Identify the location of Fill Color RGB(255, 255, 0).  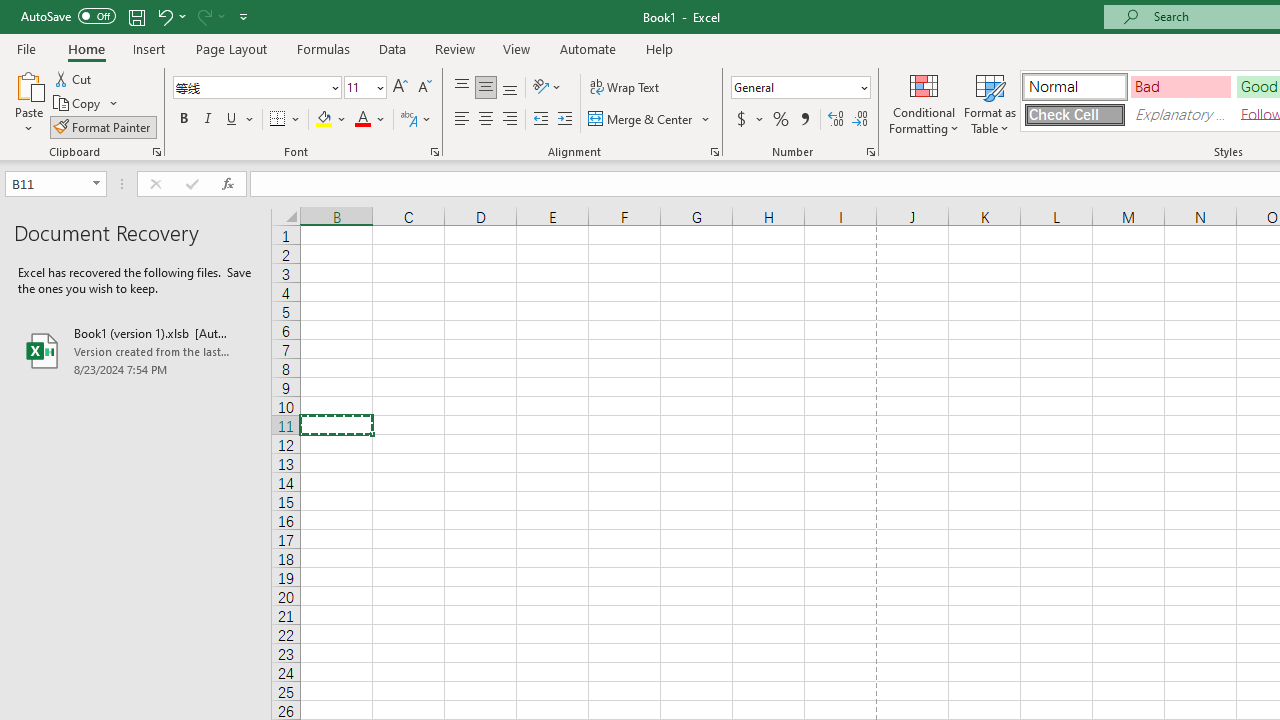
(324, 120).